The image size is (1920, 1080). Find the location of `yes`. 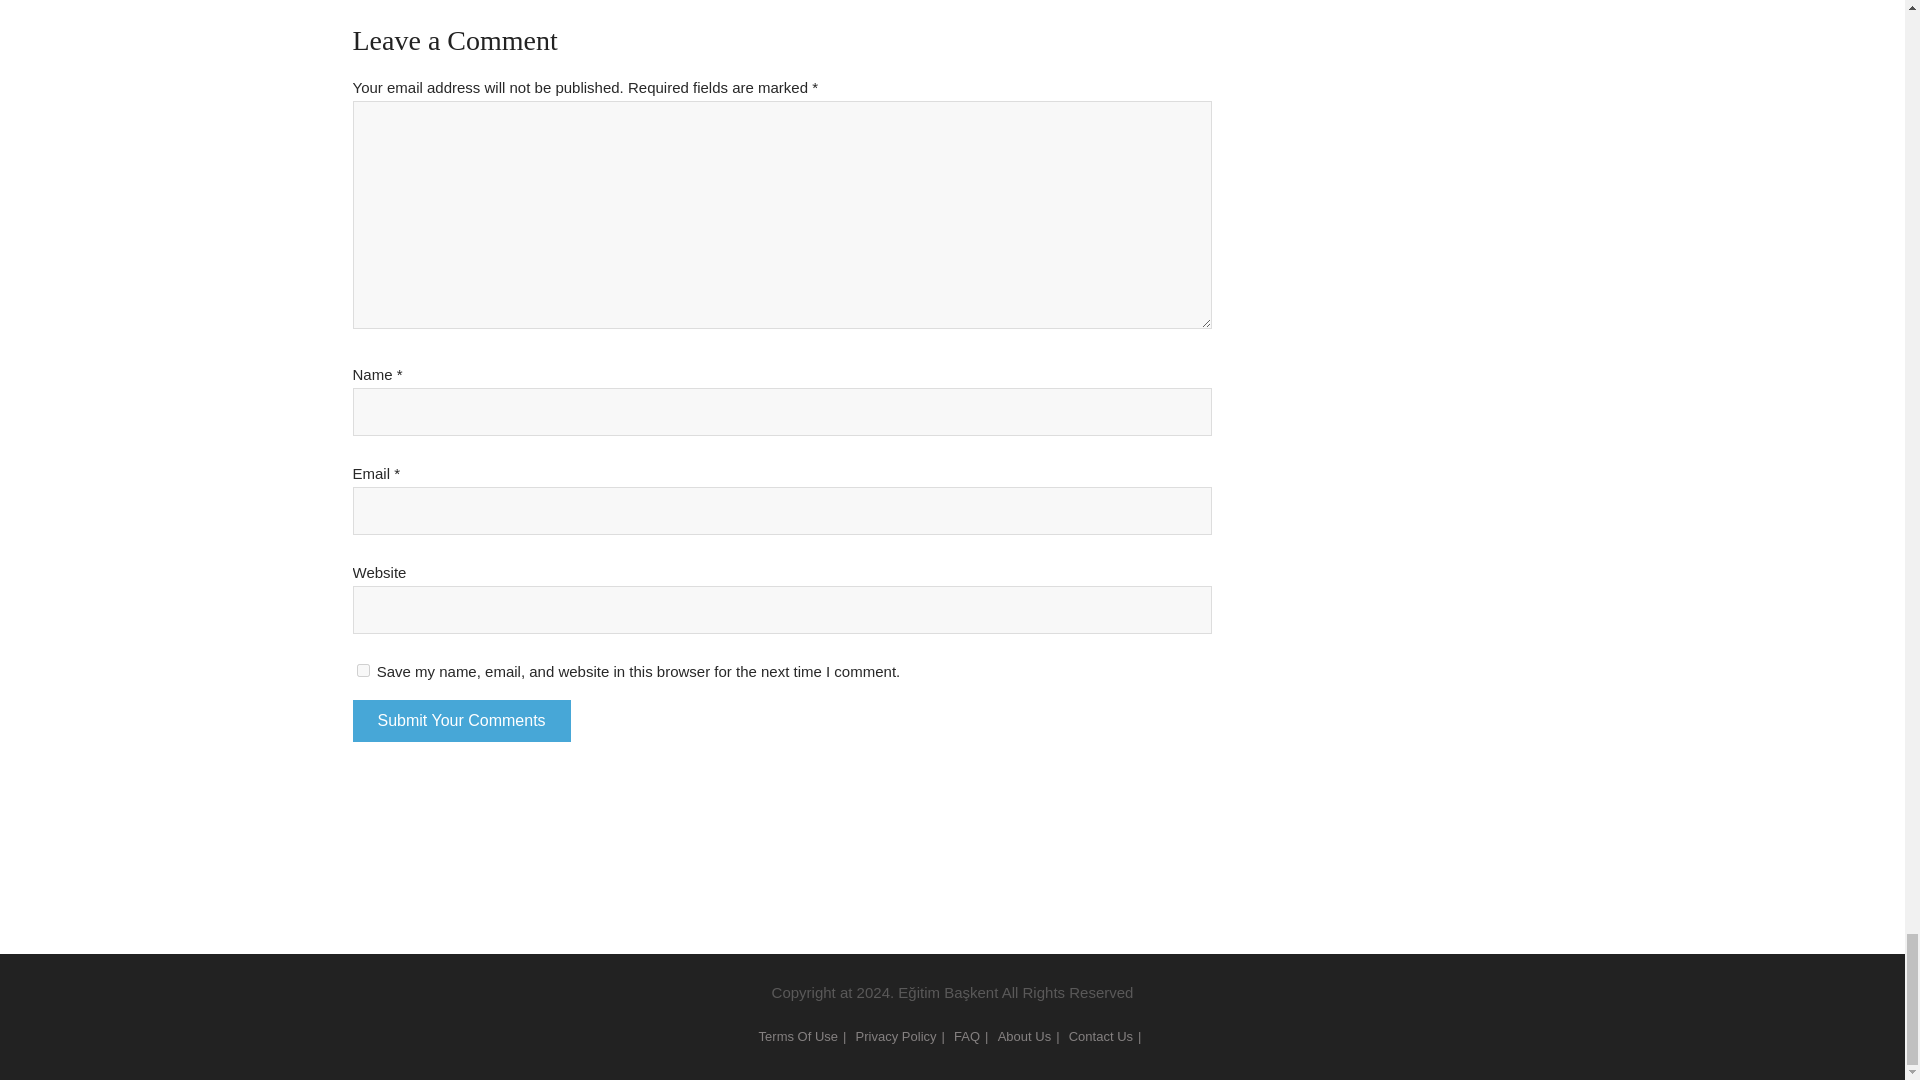

yes is located at coordinates (362, 670).